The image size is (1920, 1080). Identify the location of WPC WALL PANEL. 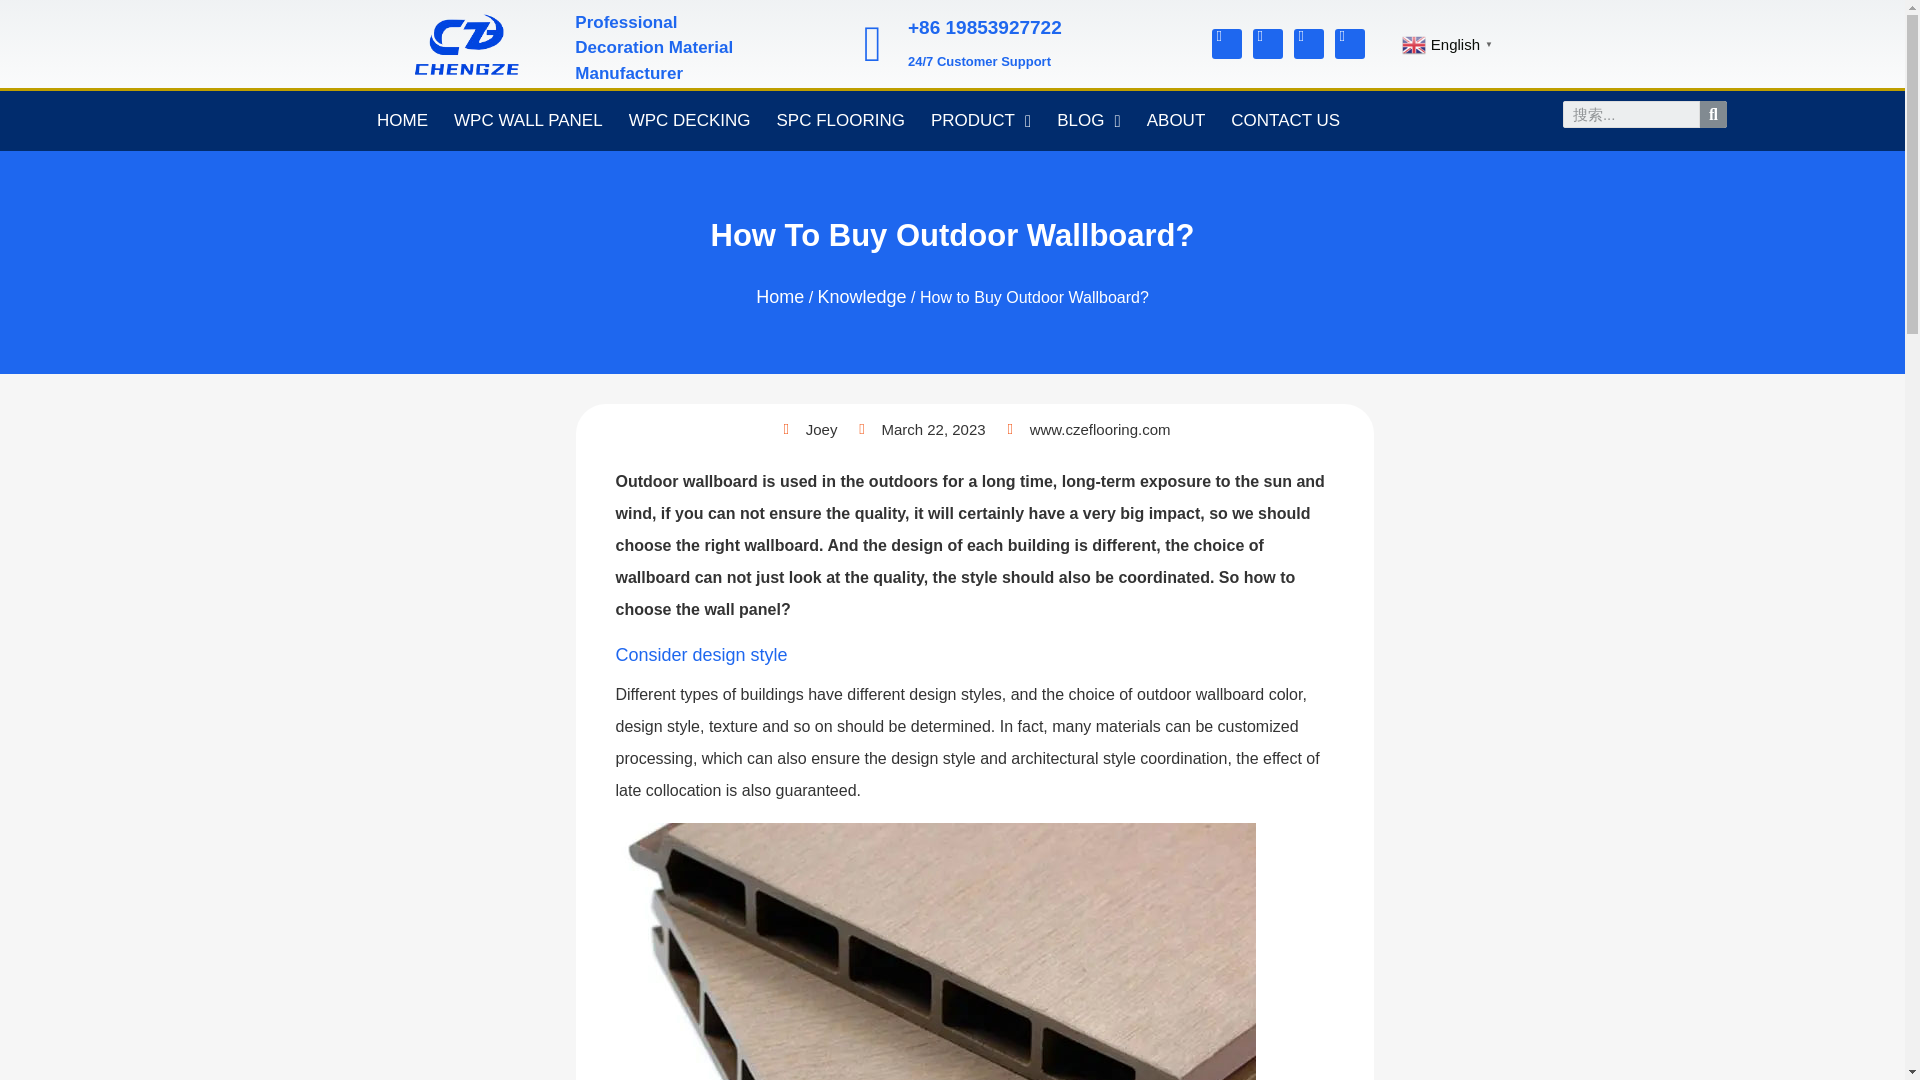
(528, 120).